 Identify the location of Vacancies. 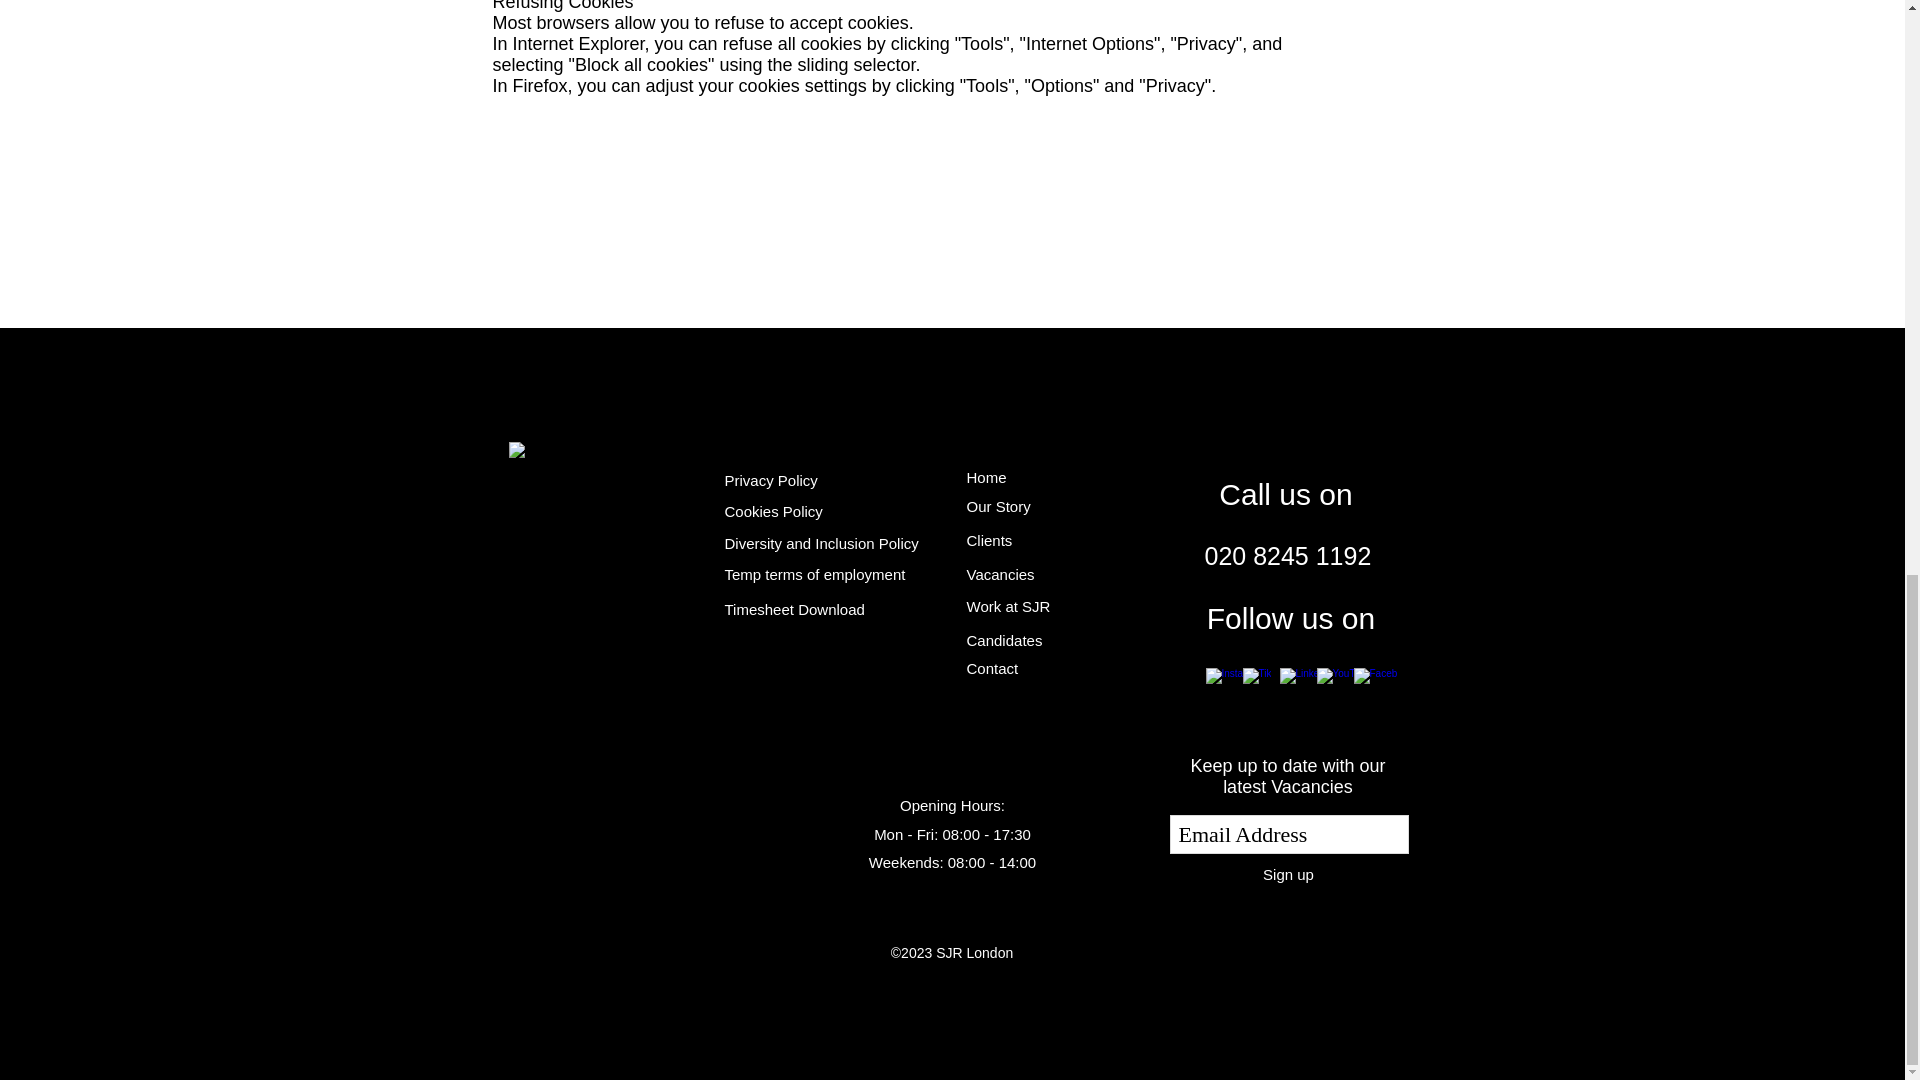
(1000, 574).